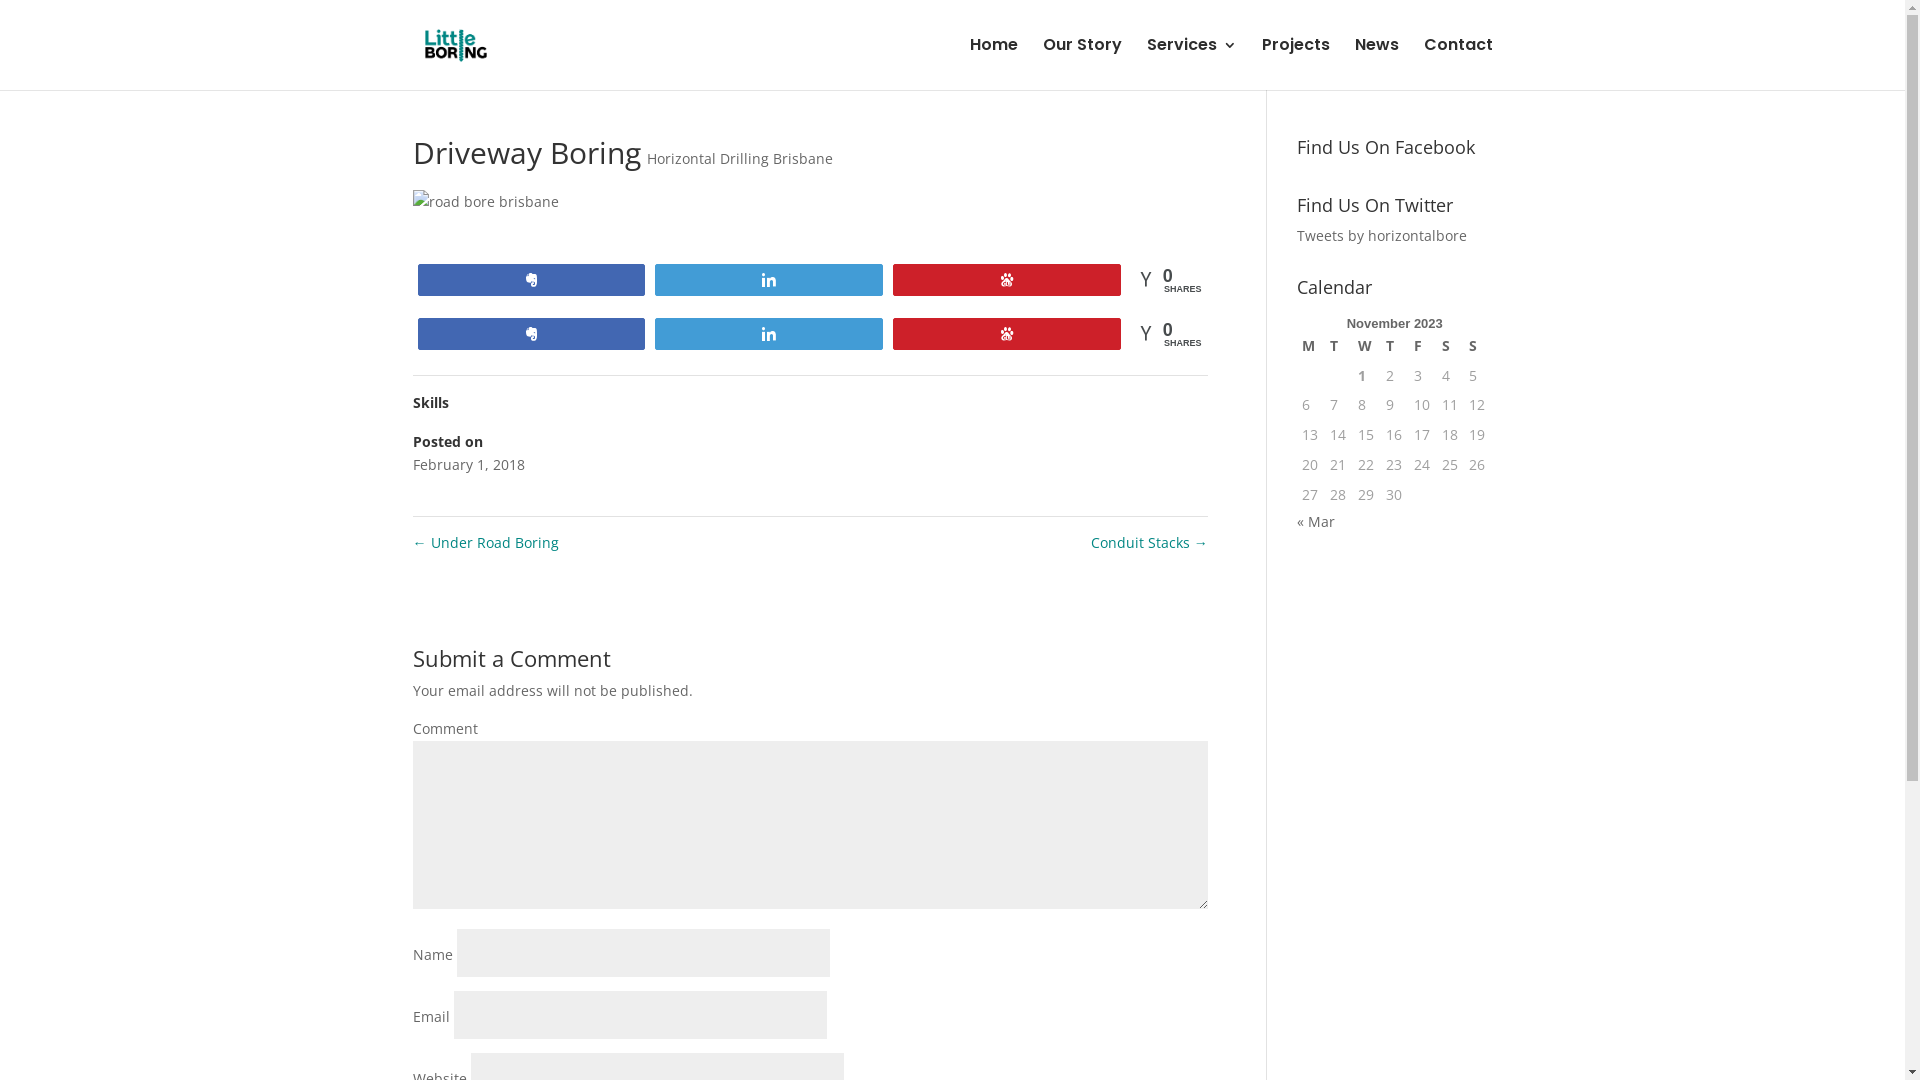  I want to click on Services, so click(1191, 64).